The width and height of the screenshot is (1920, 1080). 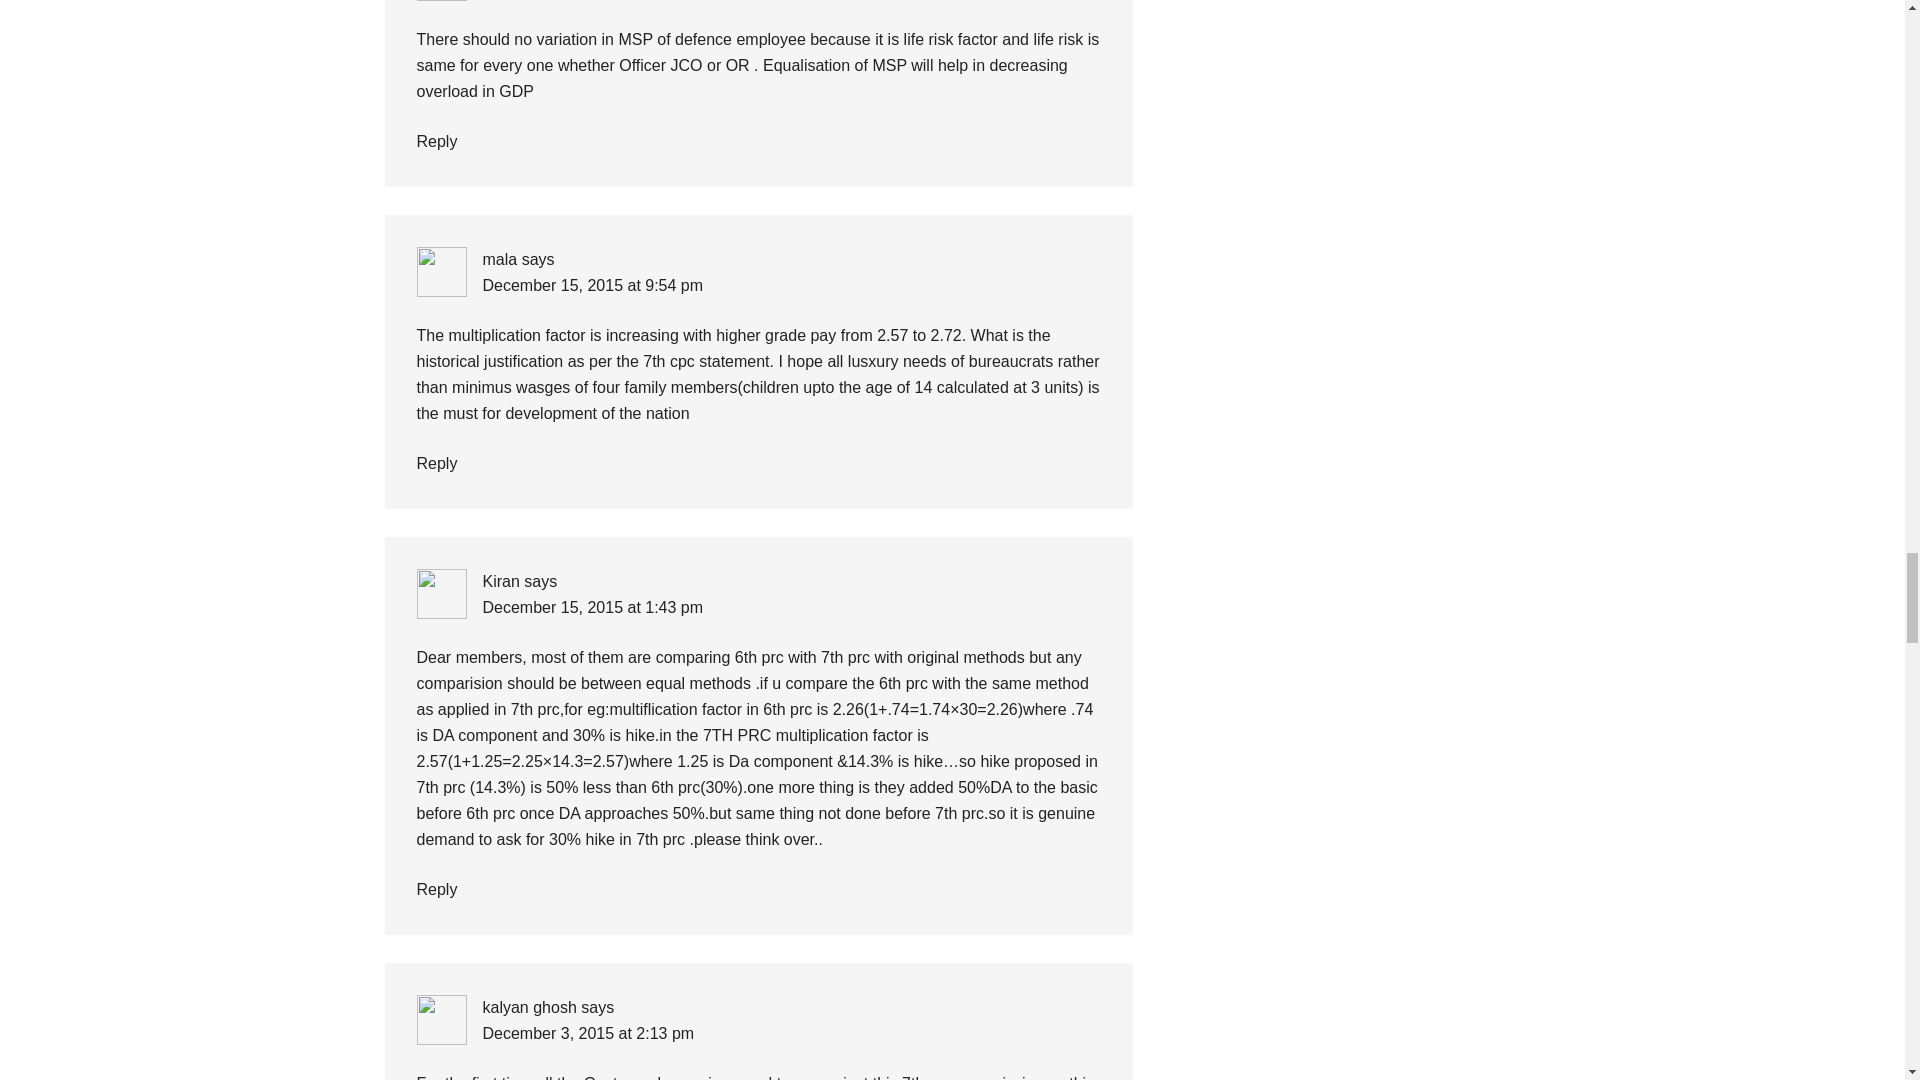 I want to click on Reply, so click(x=436, y=889).